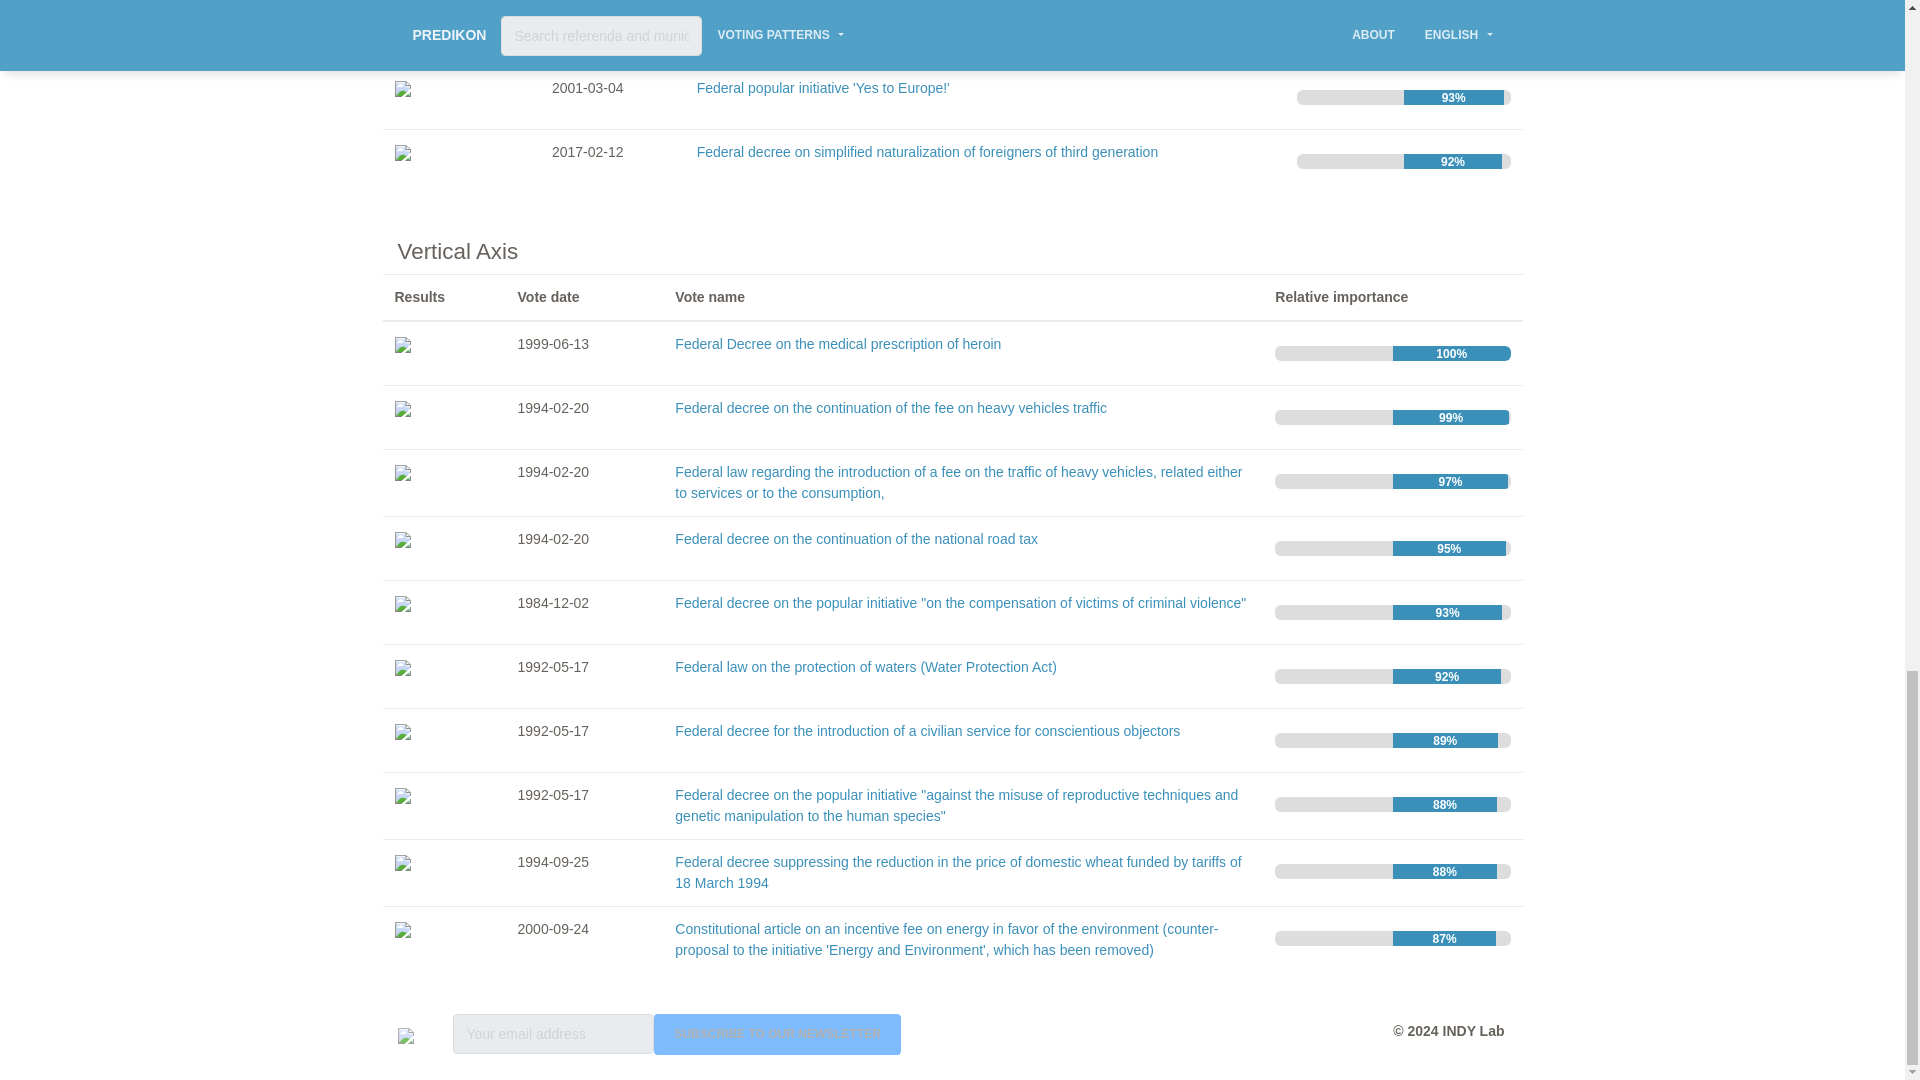 The width and height of the screenshot is (1920, 1080). Describe the element at coordinates (823, 88) in the screenshot. I see `Federal popular initiative 'Yes to Europe!'` at that location.